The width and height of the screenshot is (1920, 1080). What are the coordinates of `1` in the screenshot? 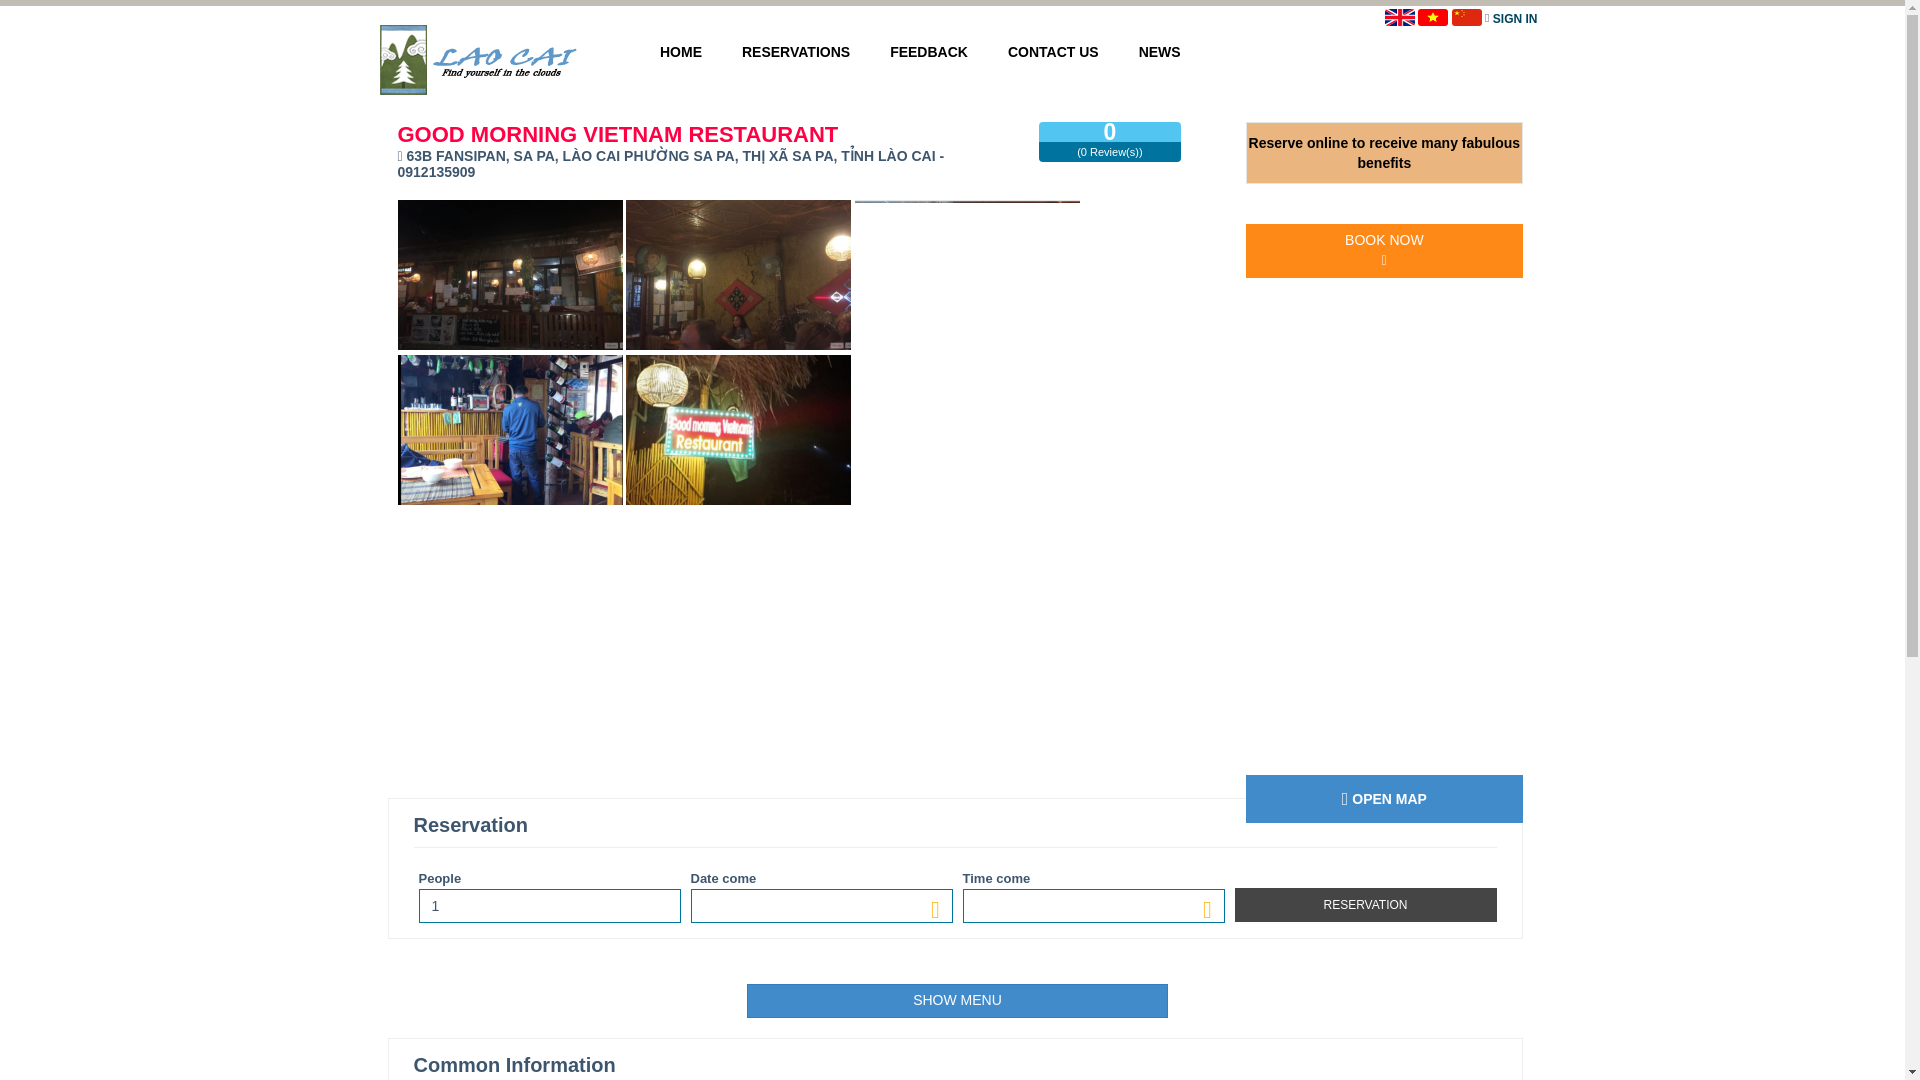 It's located at (548, 906).